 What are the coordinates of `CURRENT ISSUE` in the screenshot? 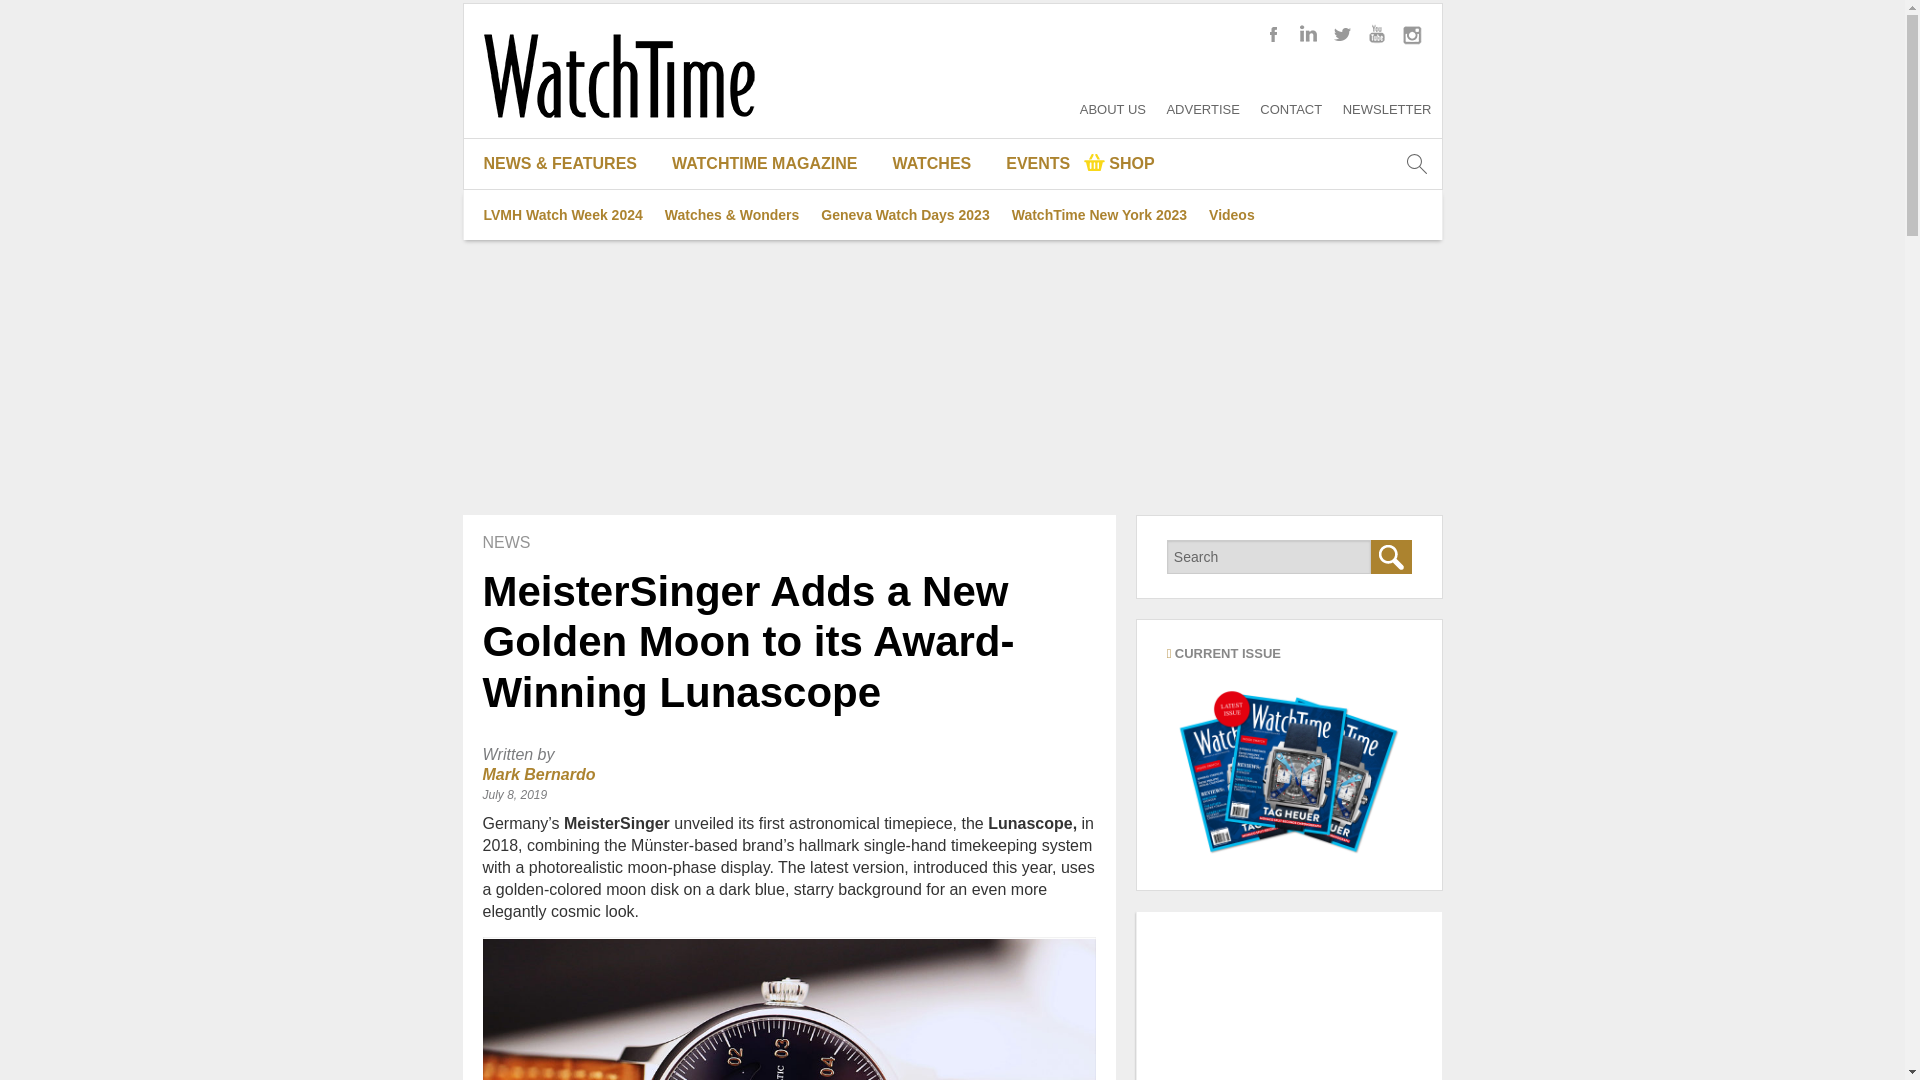 It's located at (772, 214).